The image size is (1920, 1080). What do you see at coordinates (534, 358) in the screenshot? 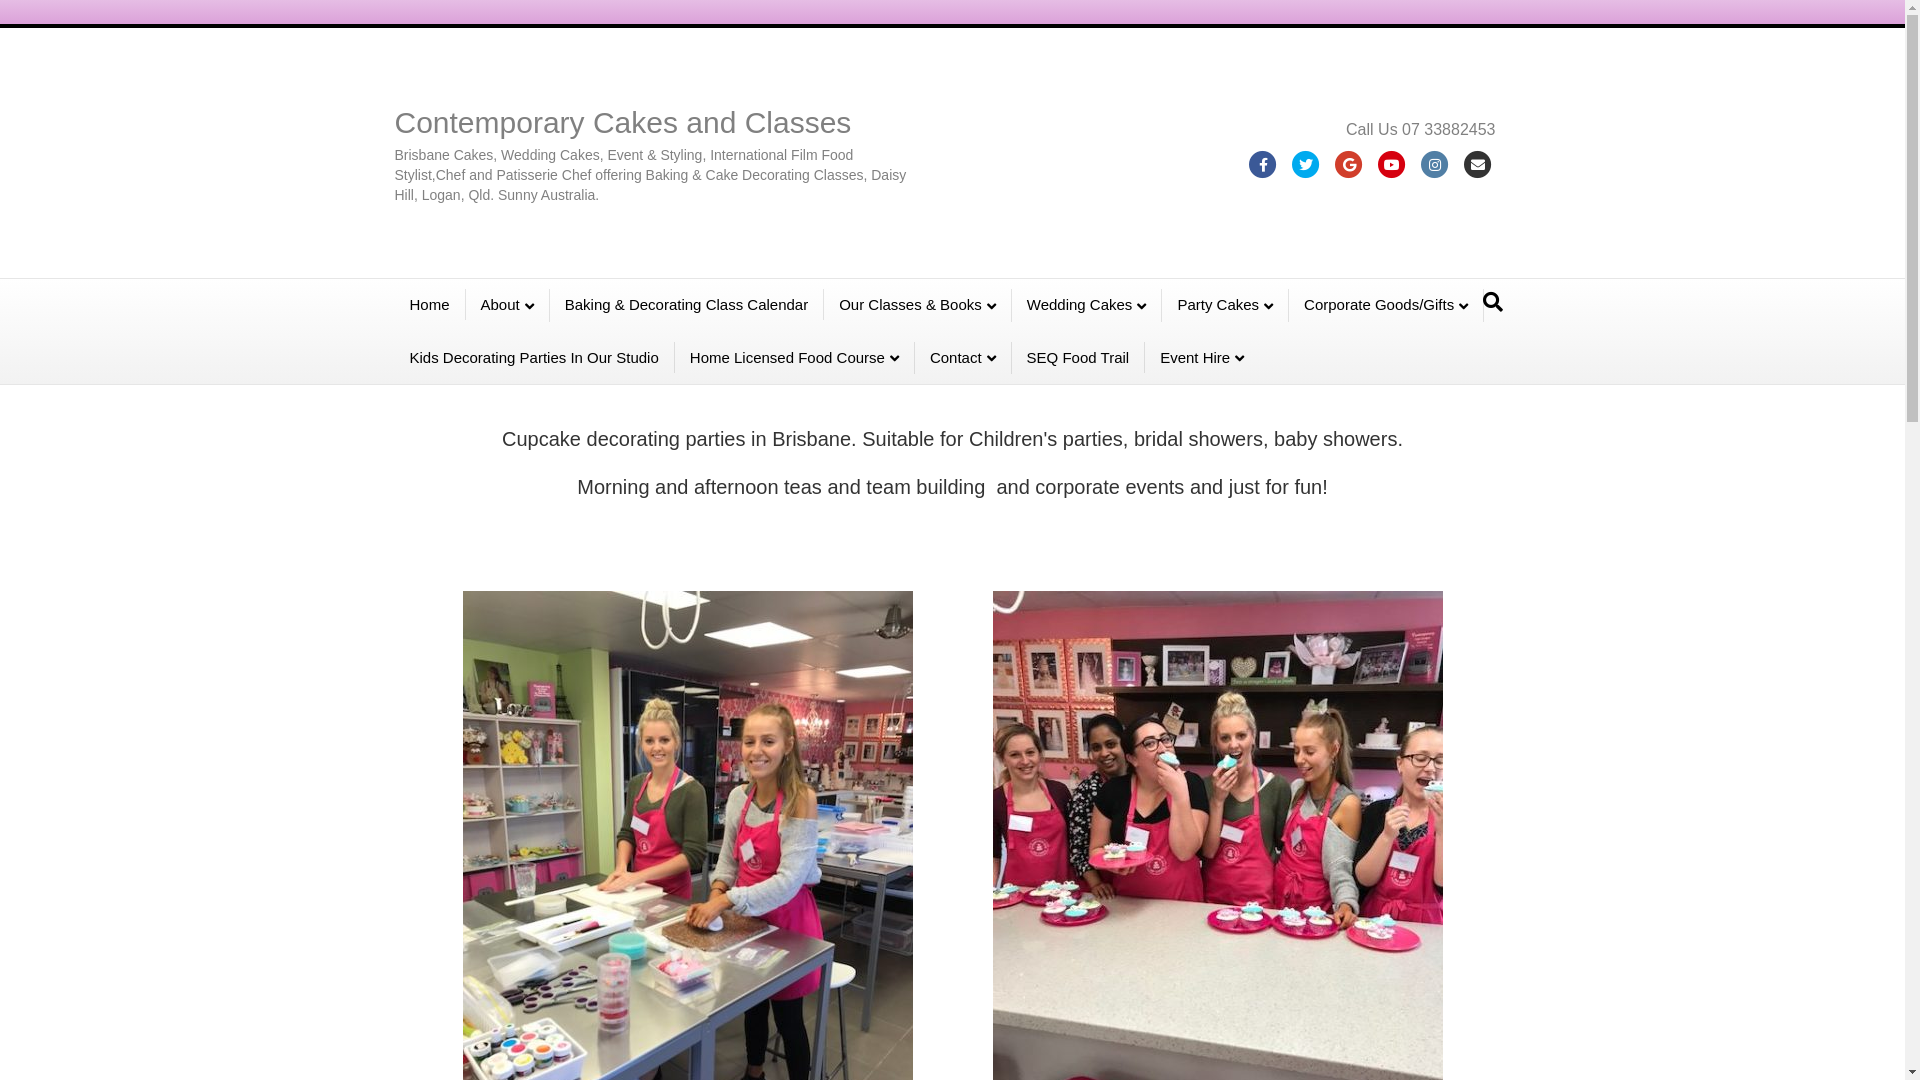
I see `Kids Decorating Parties In Our Studio` at bounding box center [534, 358].